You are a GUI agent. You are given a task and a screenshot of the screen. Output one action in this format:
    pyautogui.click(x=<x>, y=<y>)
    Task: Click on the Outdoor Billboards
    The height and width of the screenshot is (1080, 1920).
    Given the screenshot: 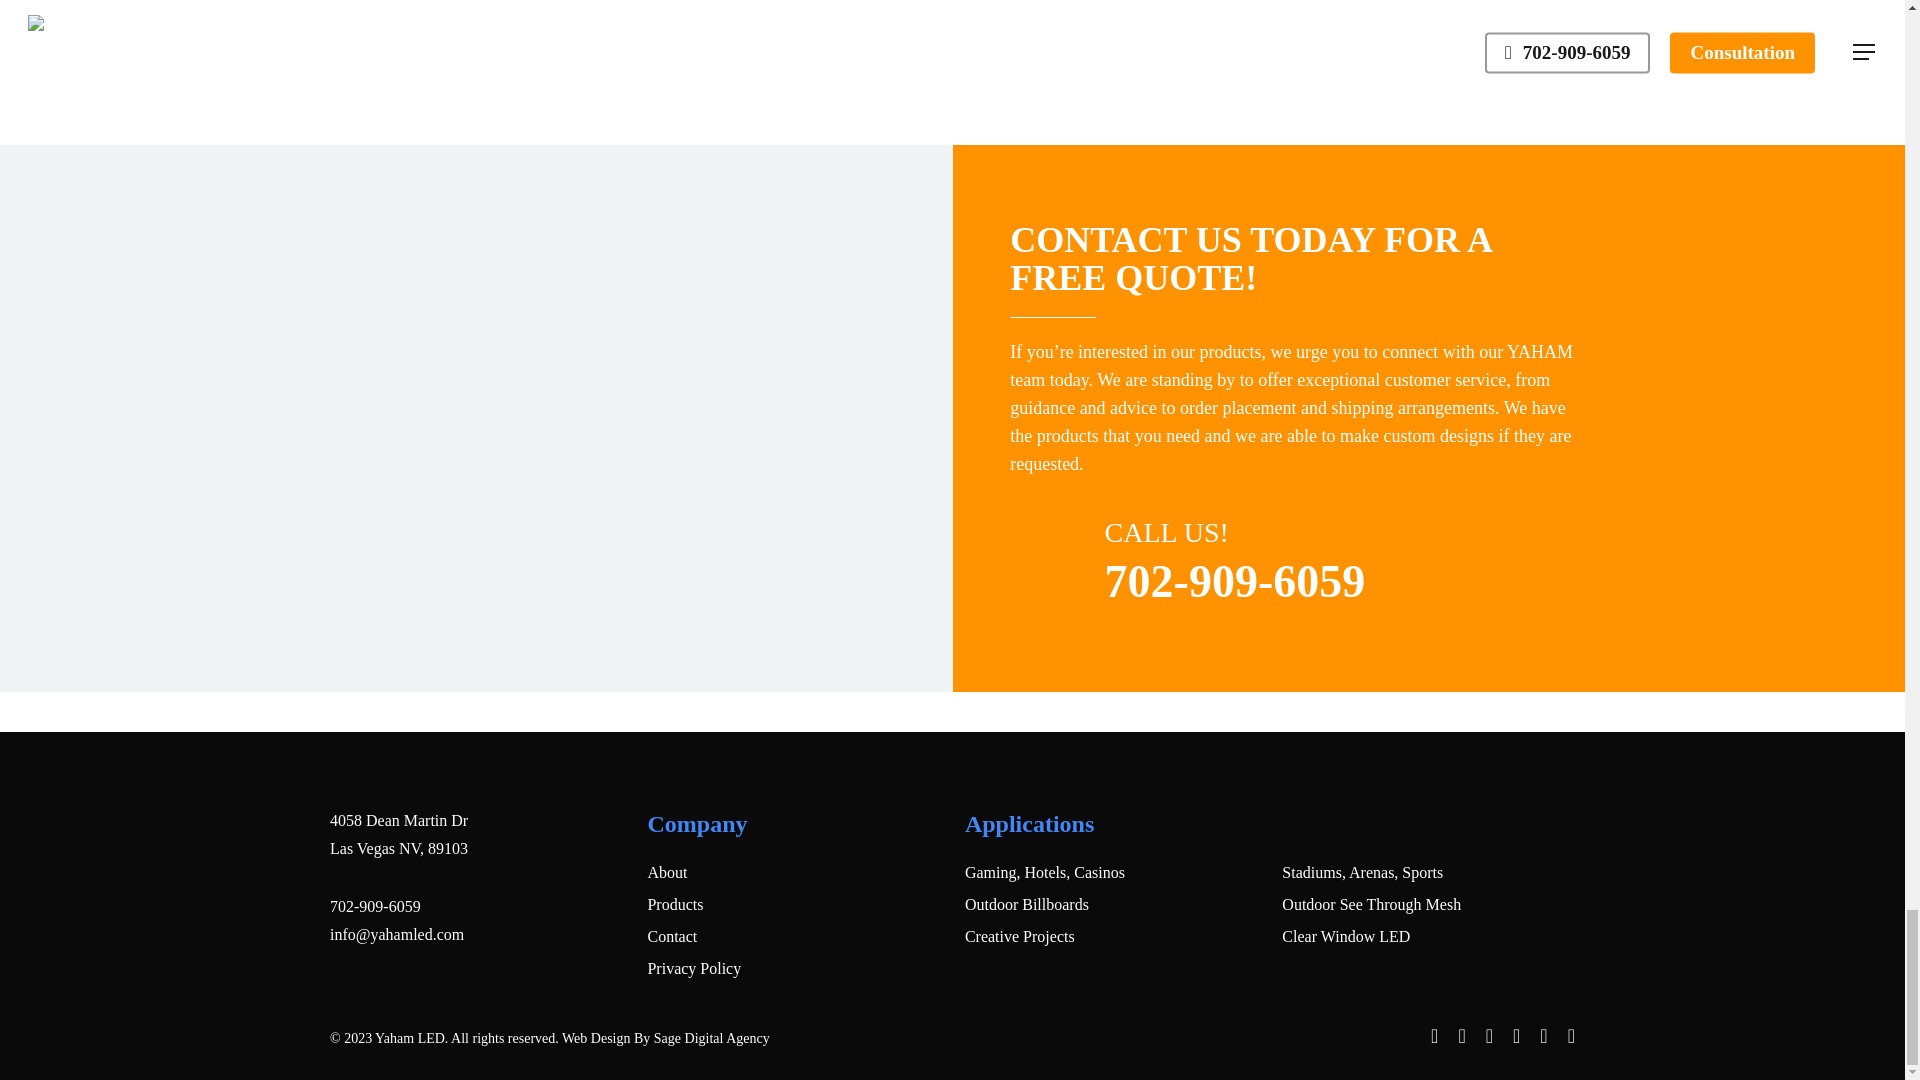 What is the action you would take?
    pyautogui.click(x=1111, y=904)
    